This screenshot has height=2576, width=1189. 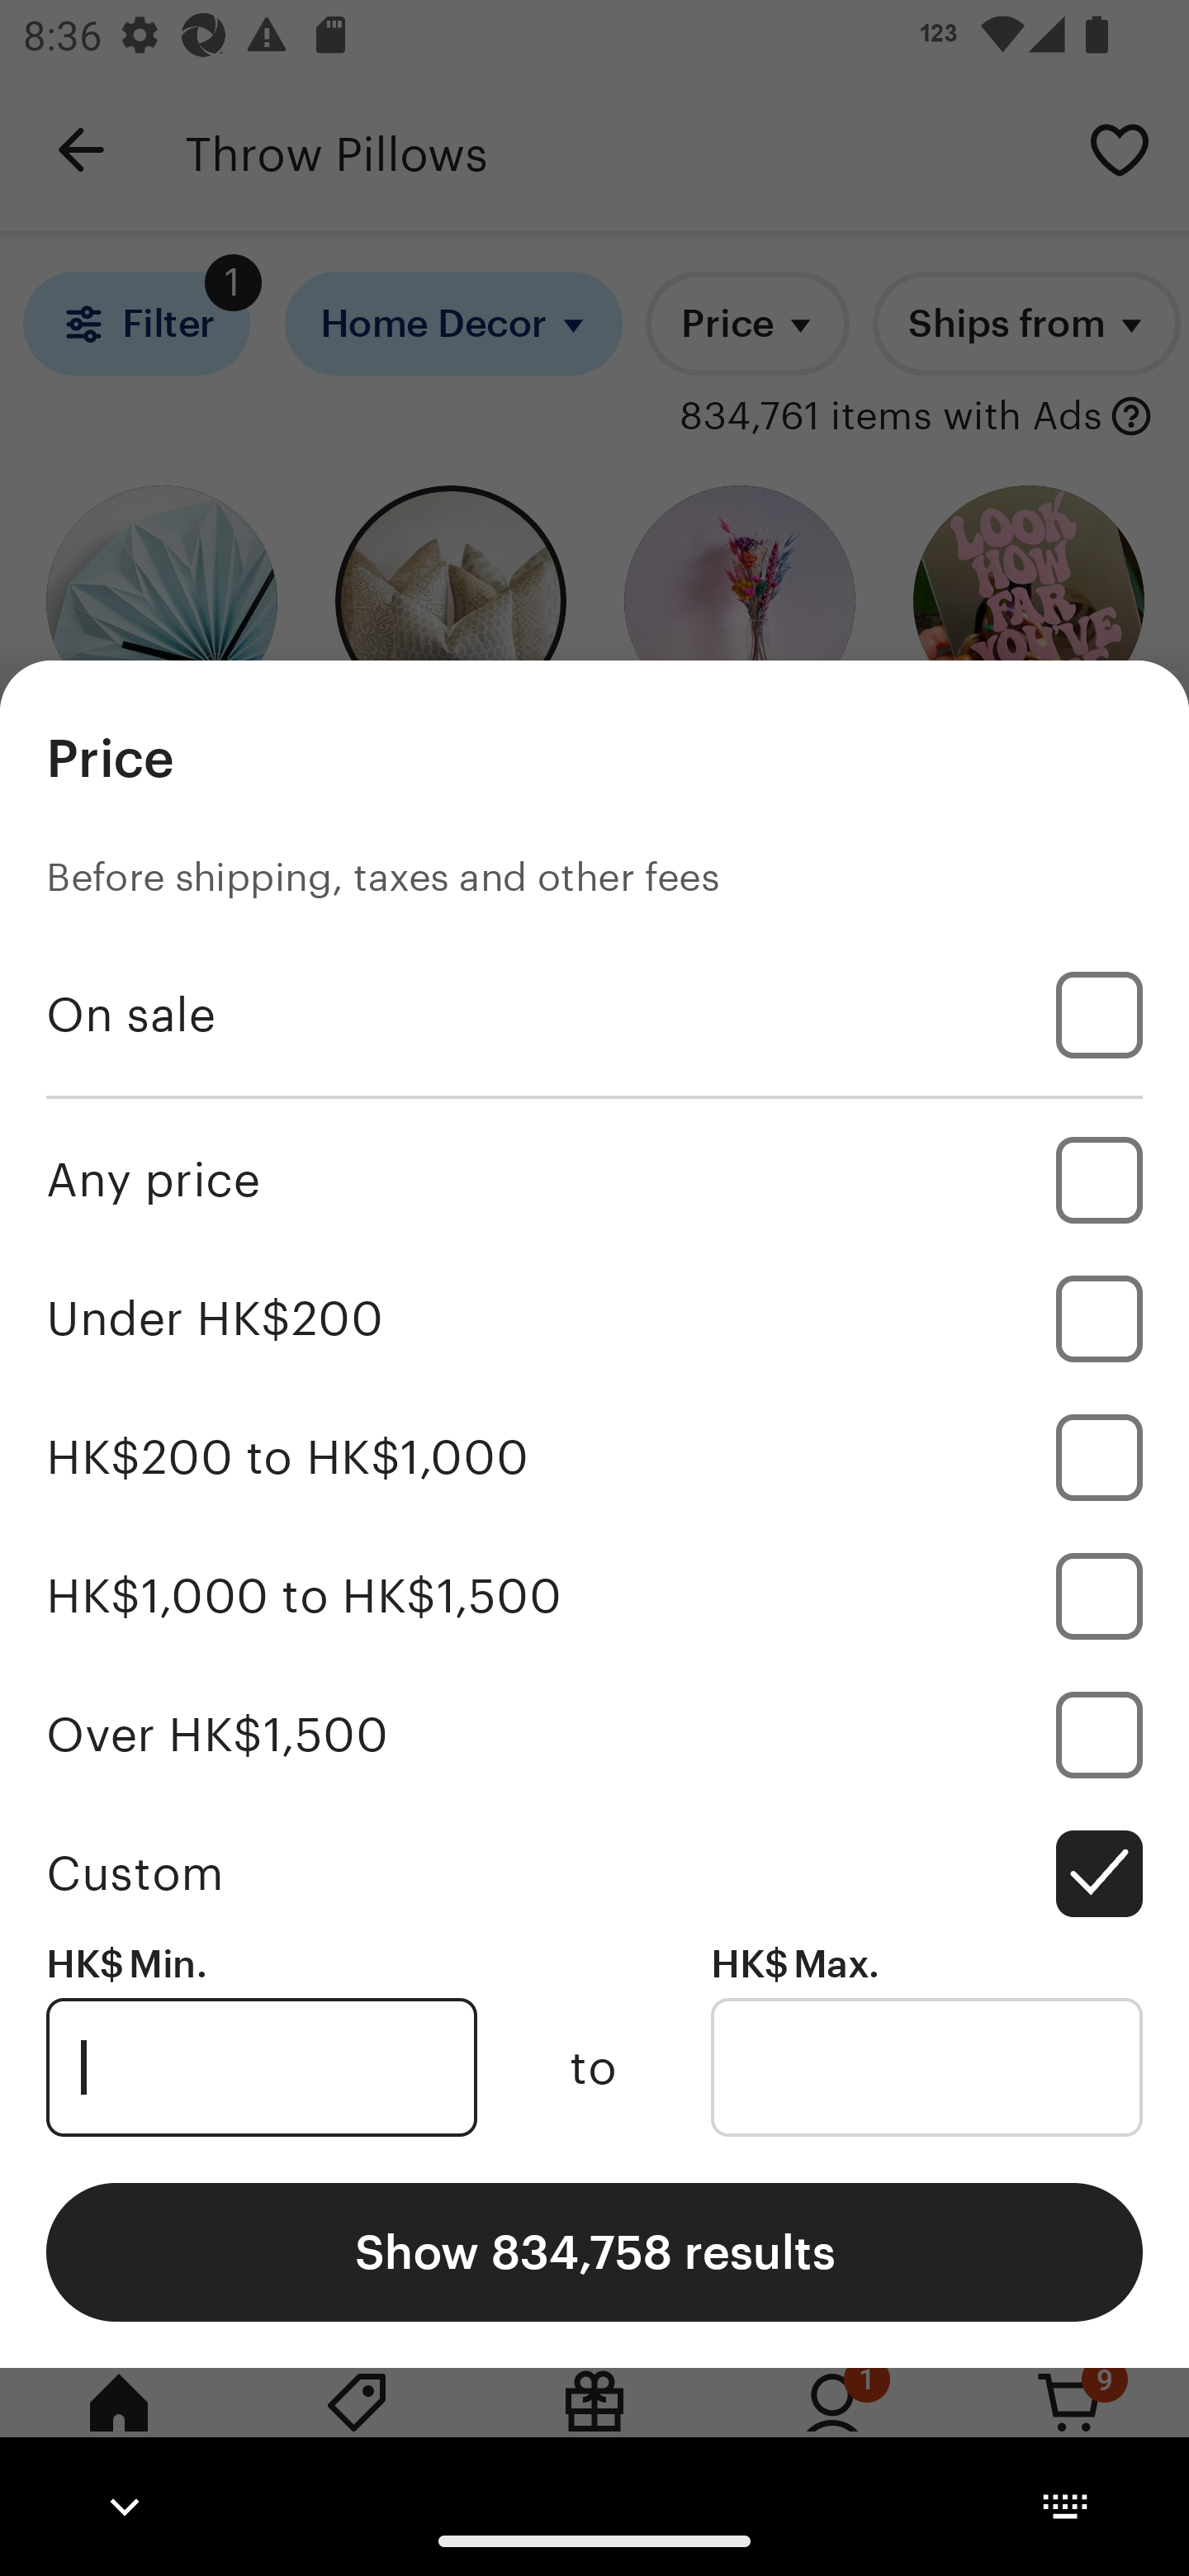 I want to click on On sale, so click(x=594, y=1015).